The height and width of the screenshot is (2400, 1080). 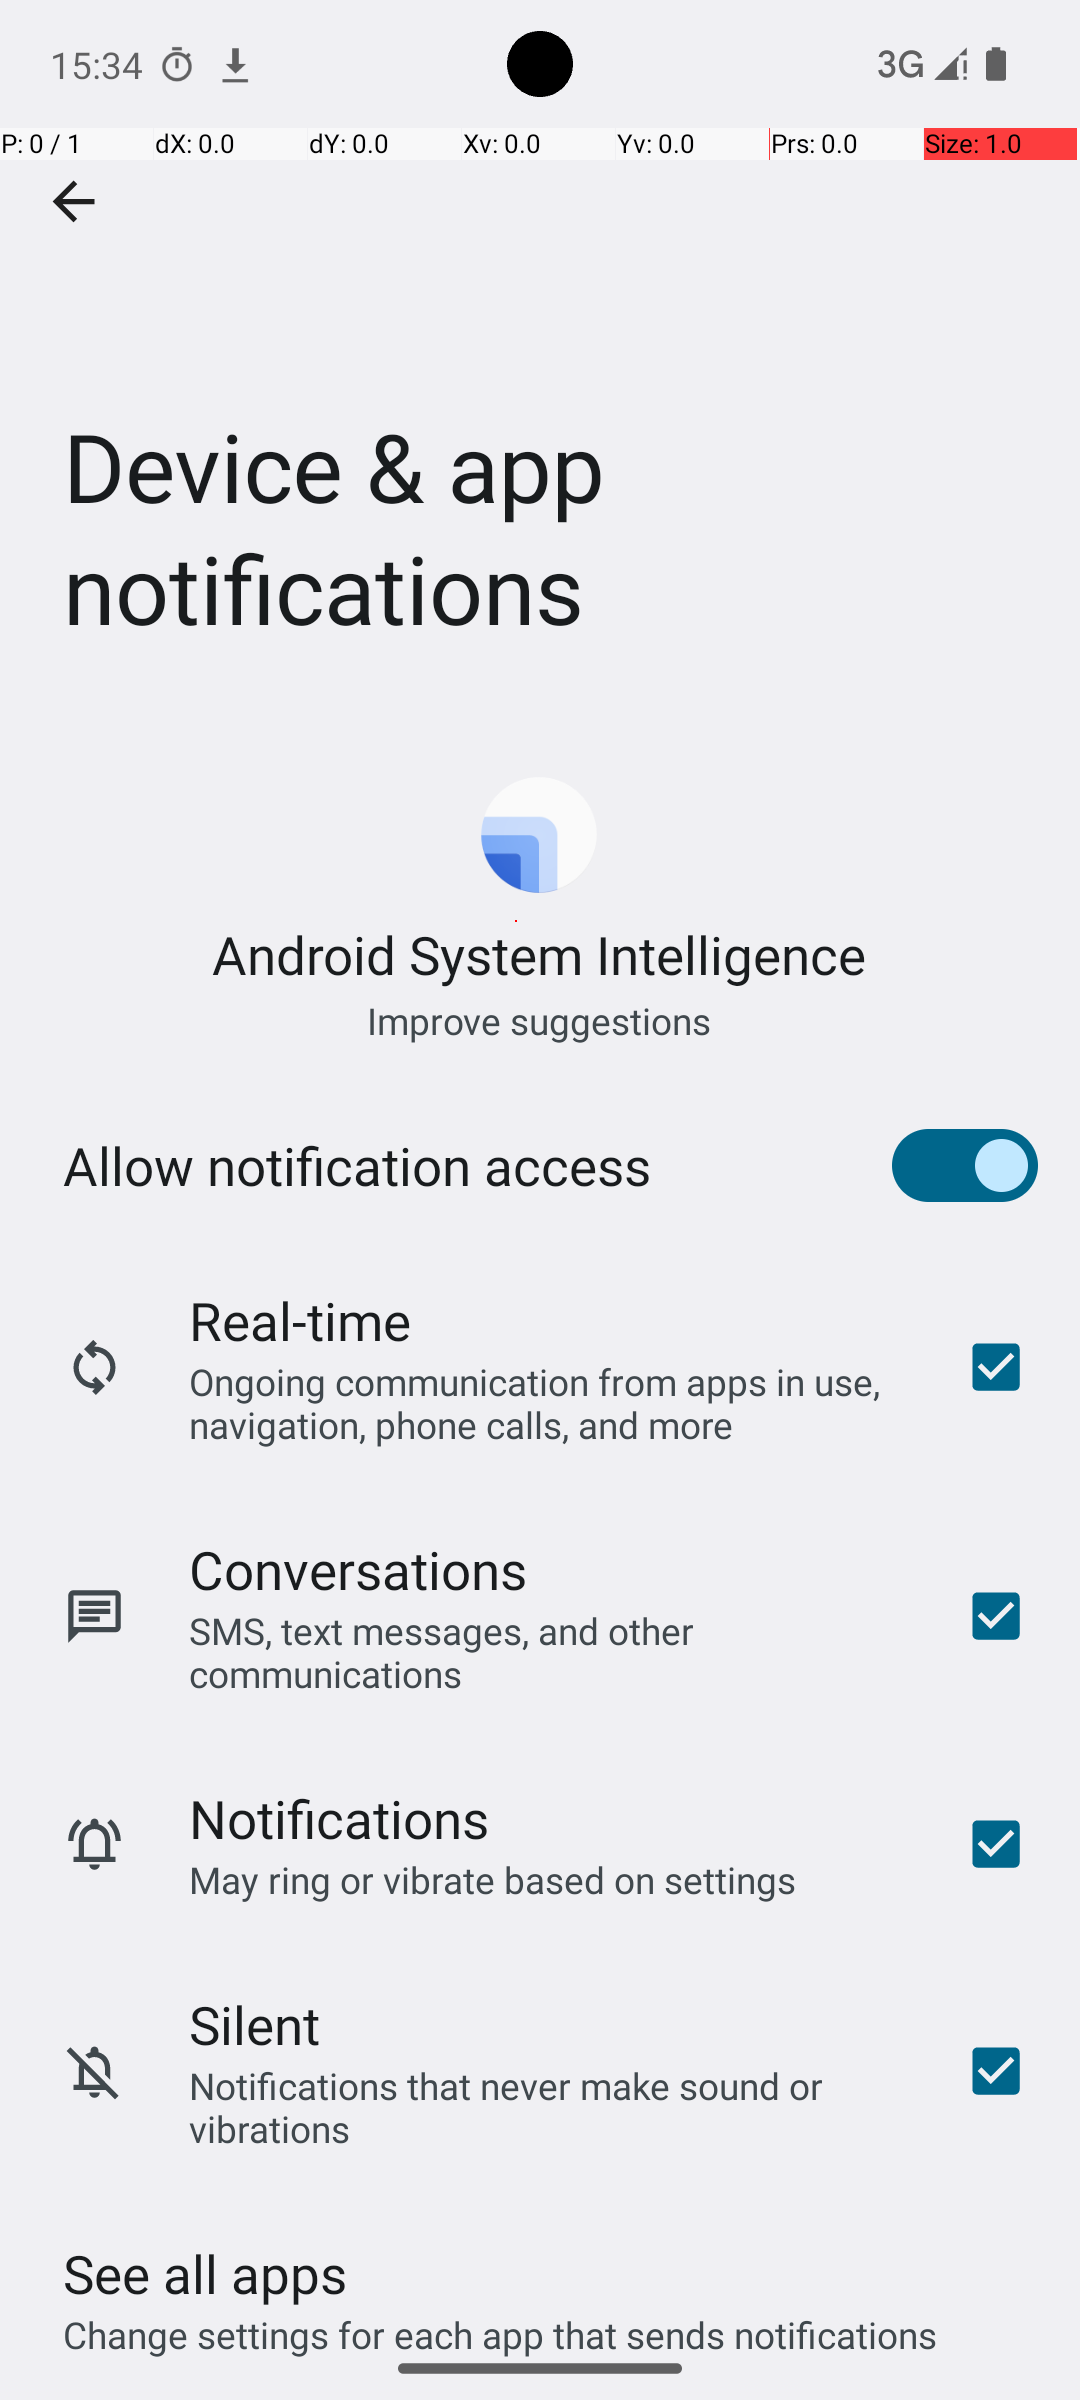 I want to click on Change settings for each app that sends notifications, so click(x=500, y=2323).